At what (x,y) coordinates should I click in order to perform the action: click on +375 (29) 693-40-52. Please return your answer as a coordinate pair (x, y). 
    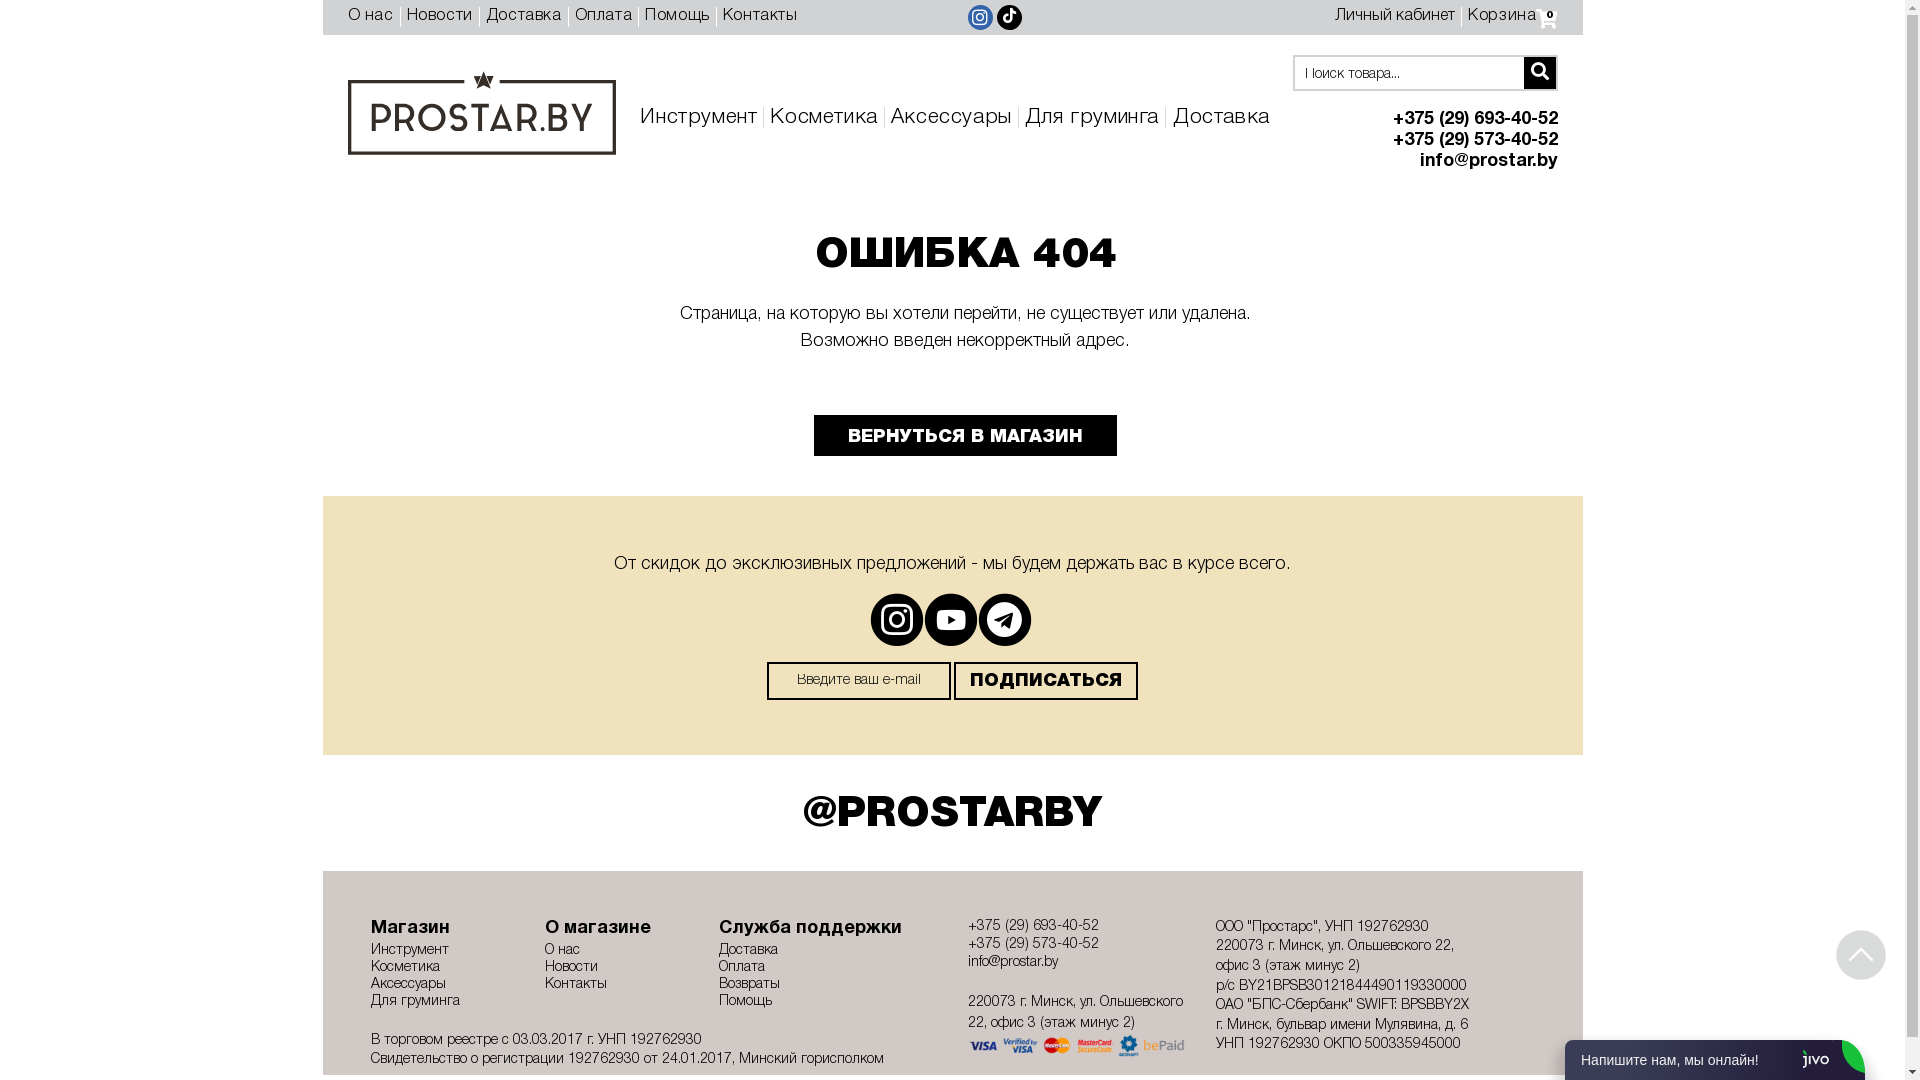
    Looking at the image, I should click on (1448, 120).